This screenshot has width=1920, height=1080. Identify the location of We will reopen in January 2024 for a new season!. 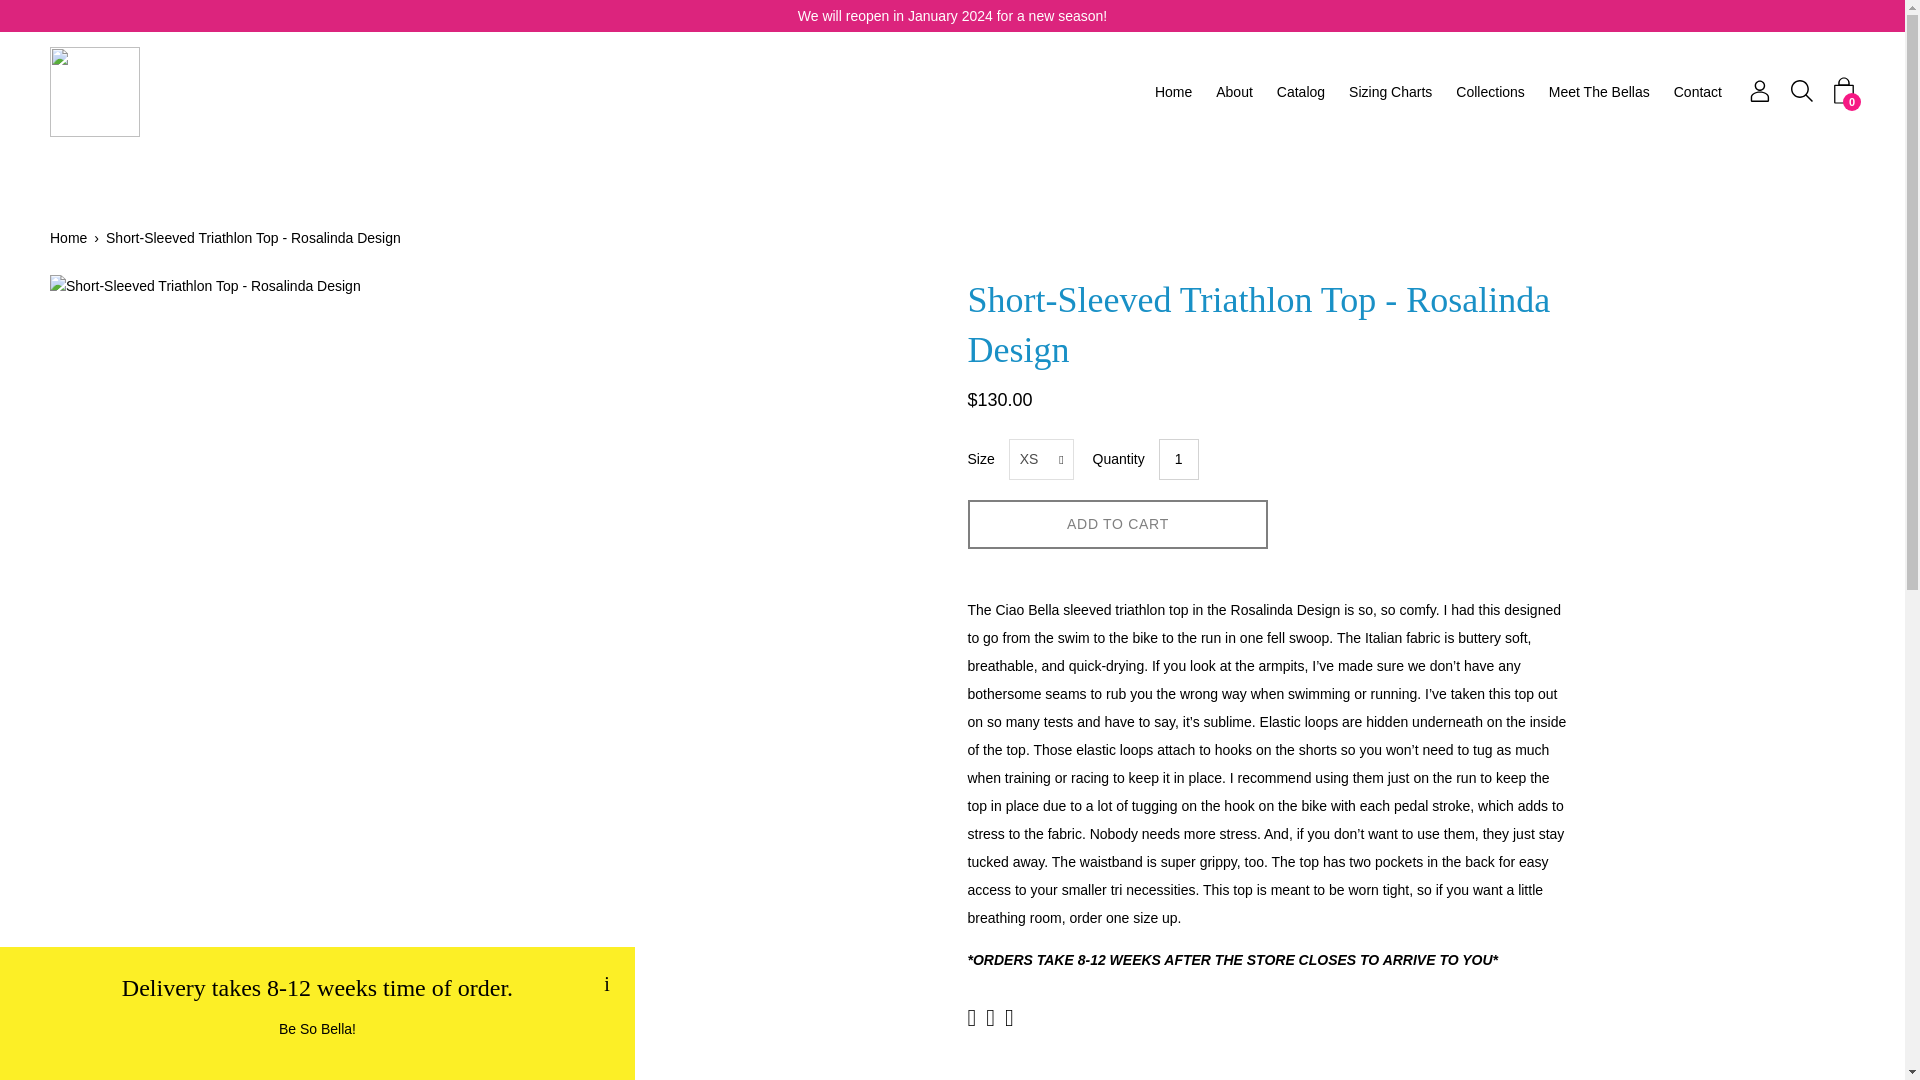
(952, 16).